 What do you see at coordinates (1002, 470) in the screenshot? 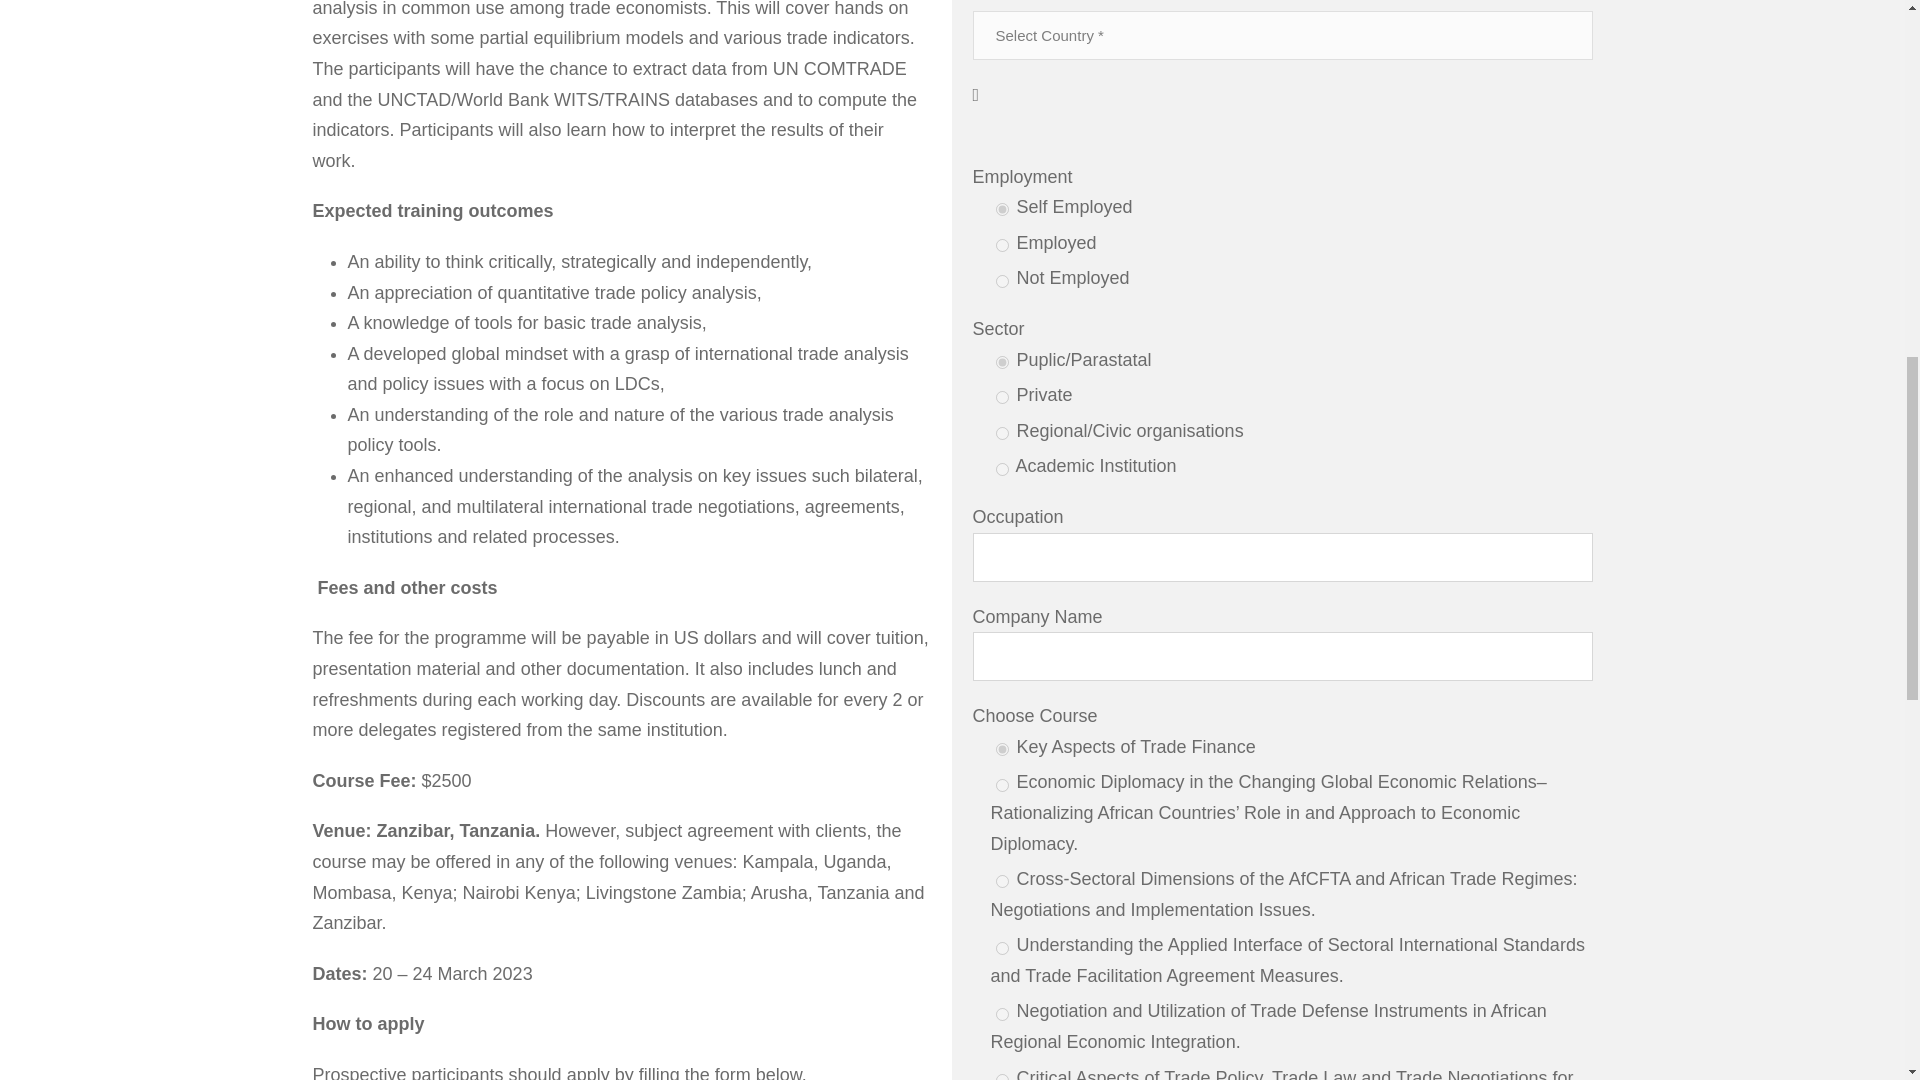
I see `Academic Institution` at bounding box center [1002, 470].